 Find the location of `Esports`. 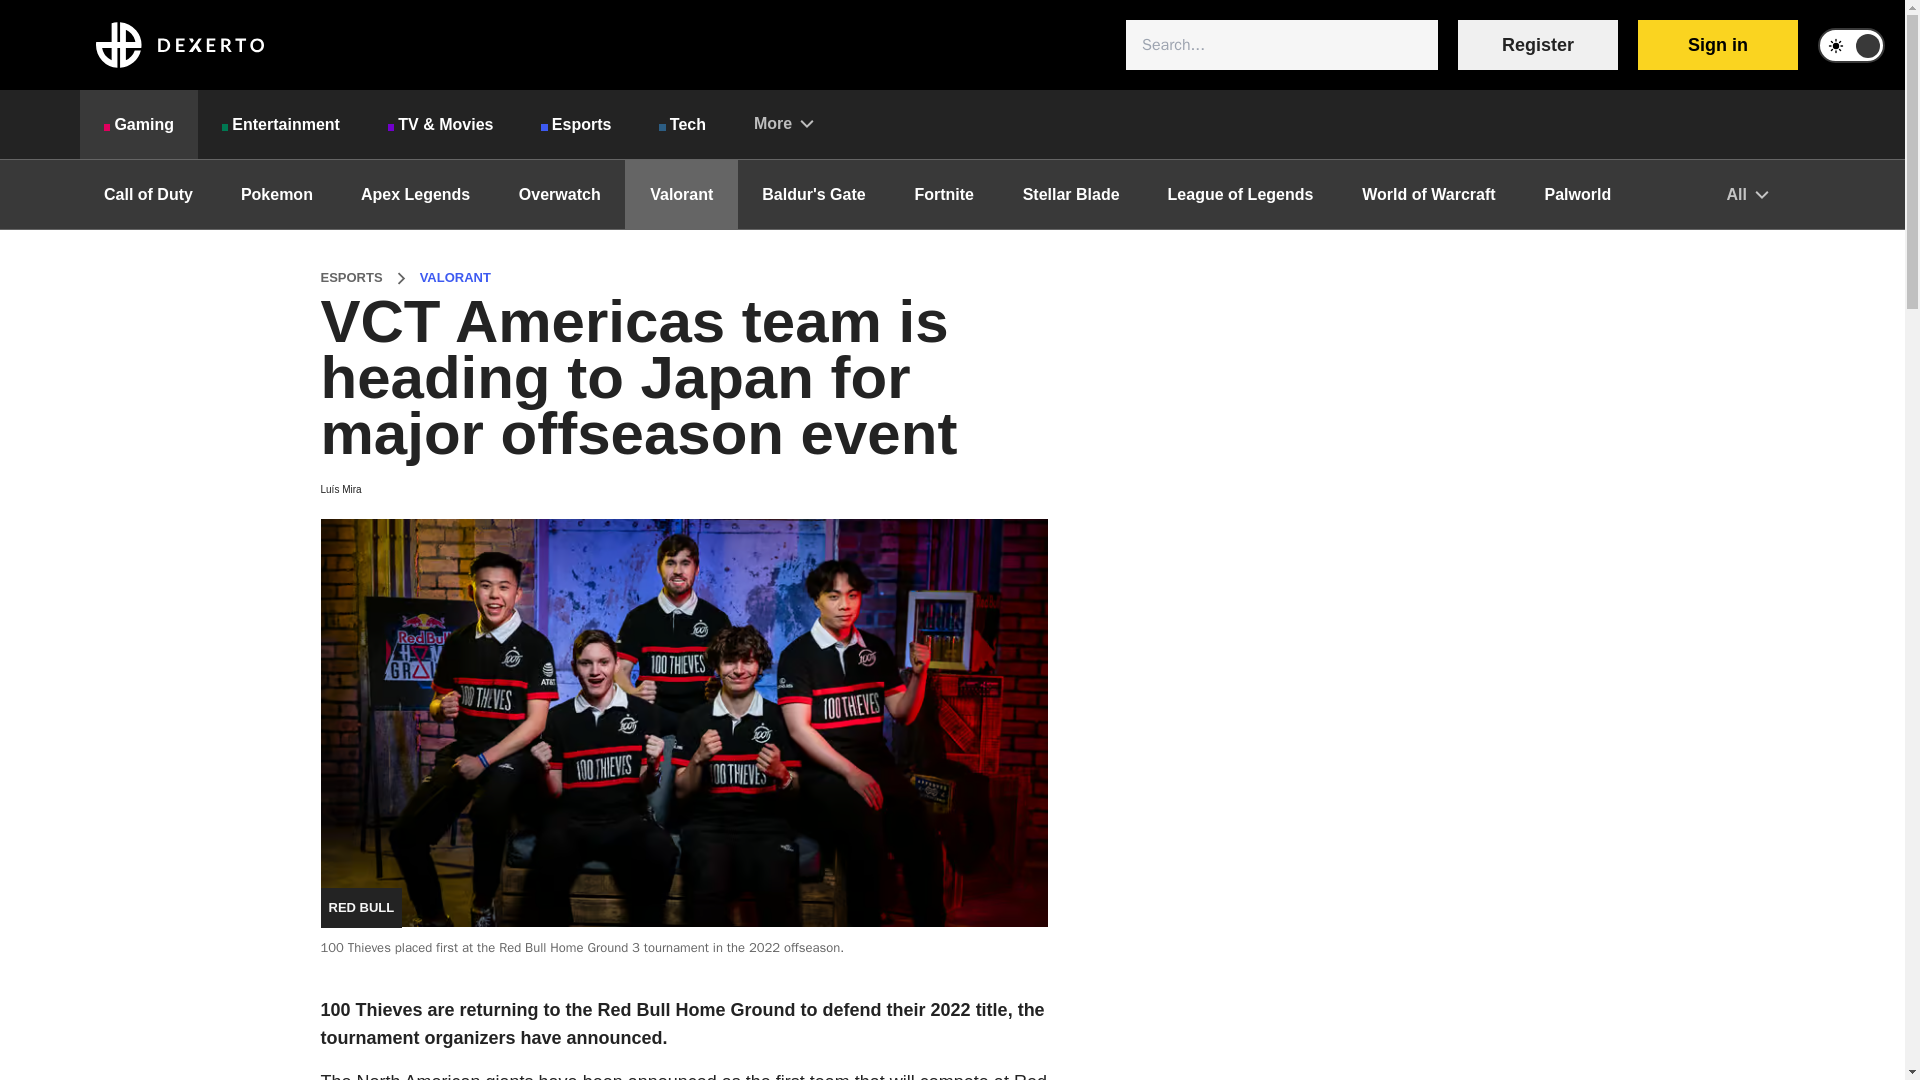

Esports is located at coordinates (576, 124).